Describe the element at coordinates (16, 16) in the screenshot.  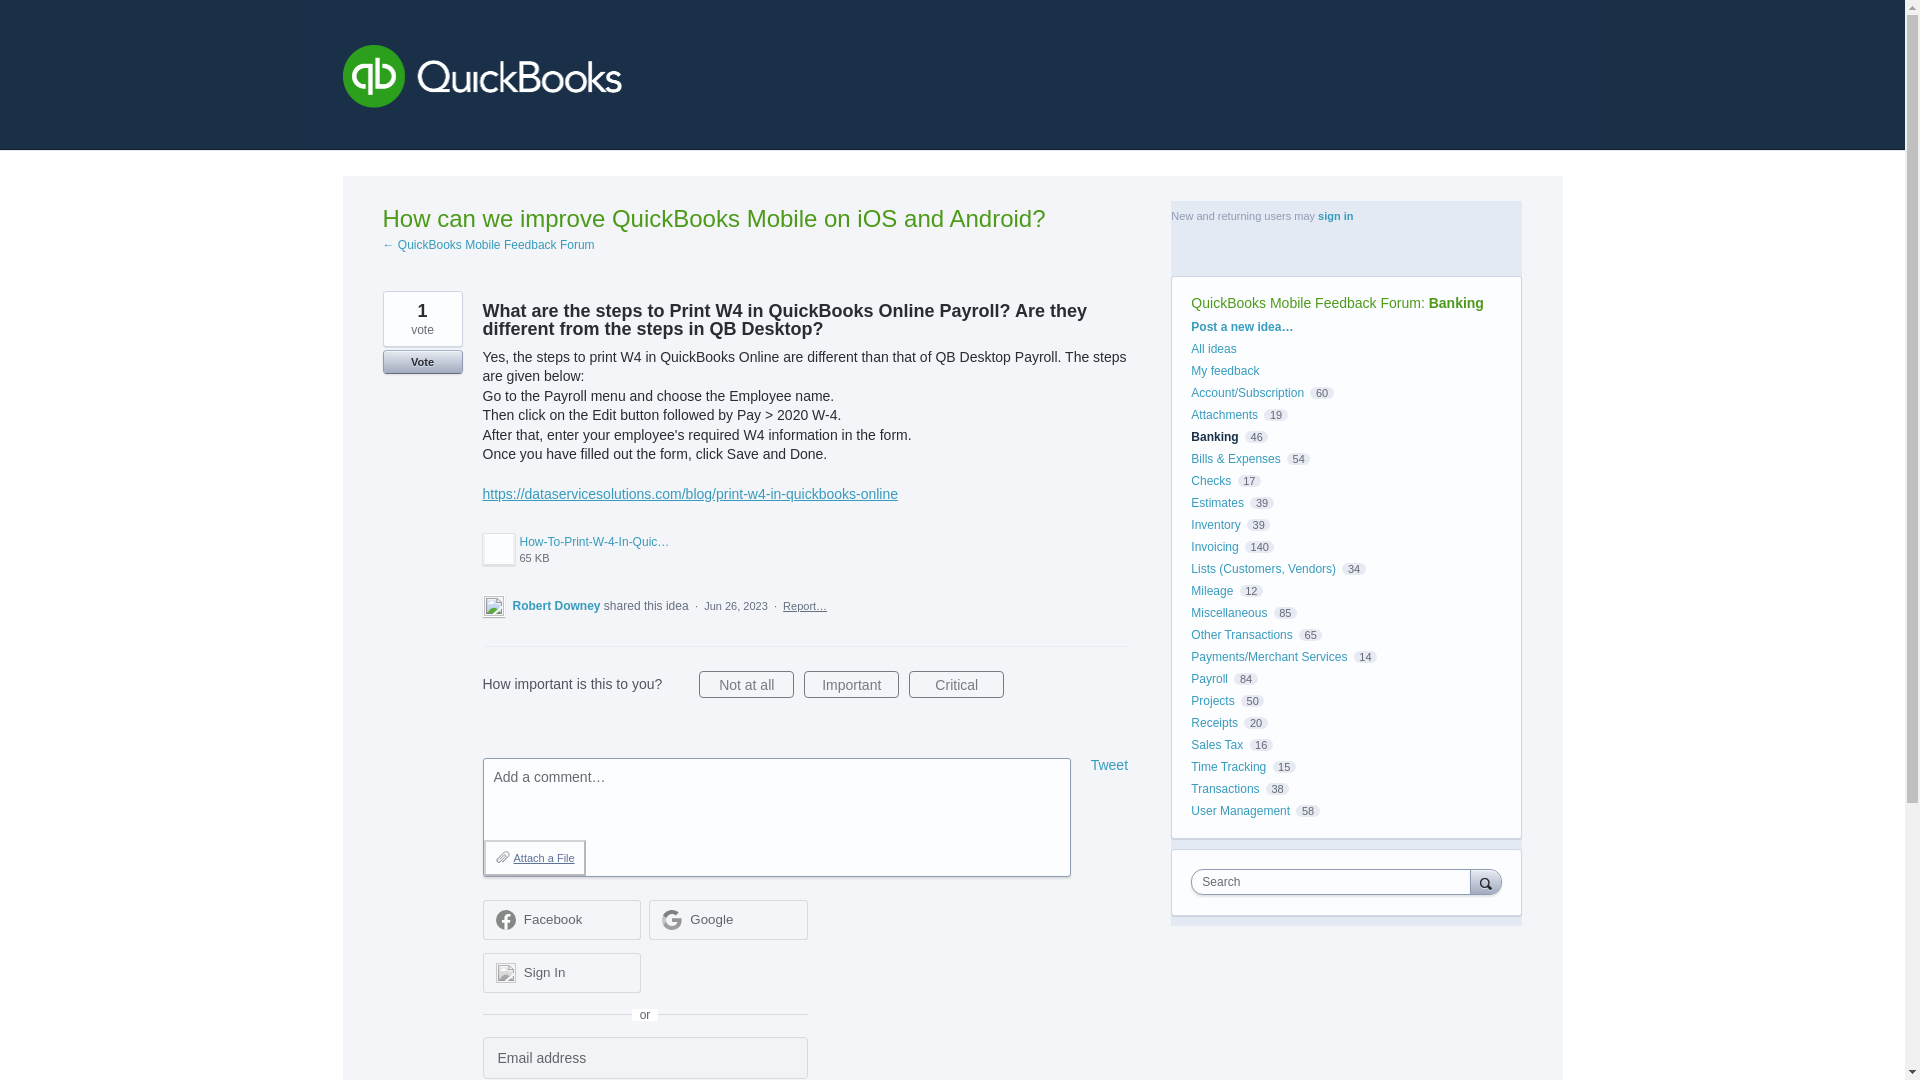
I see `Skip to content` at that location.